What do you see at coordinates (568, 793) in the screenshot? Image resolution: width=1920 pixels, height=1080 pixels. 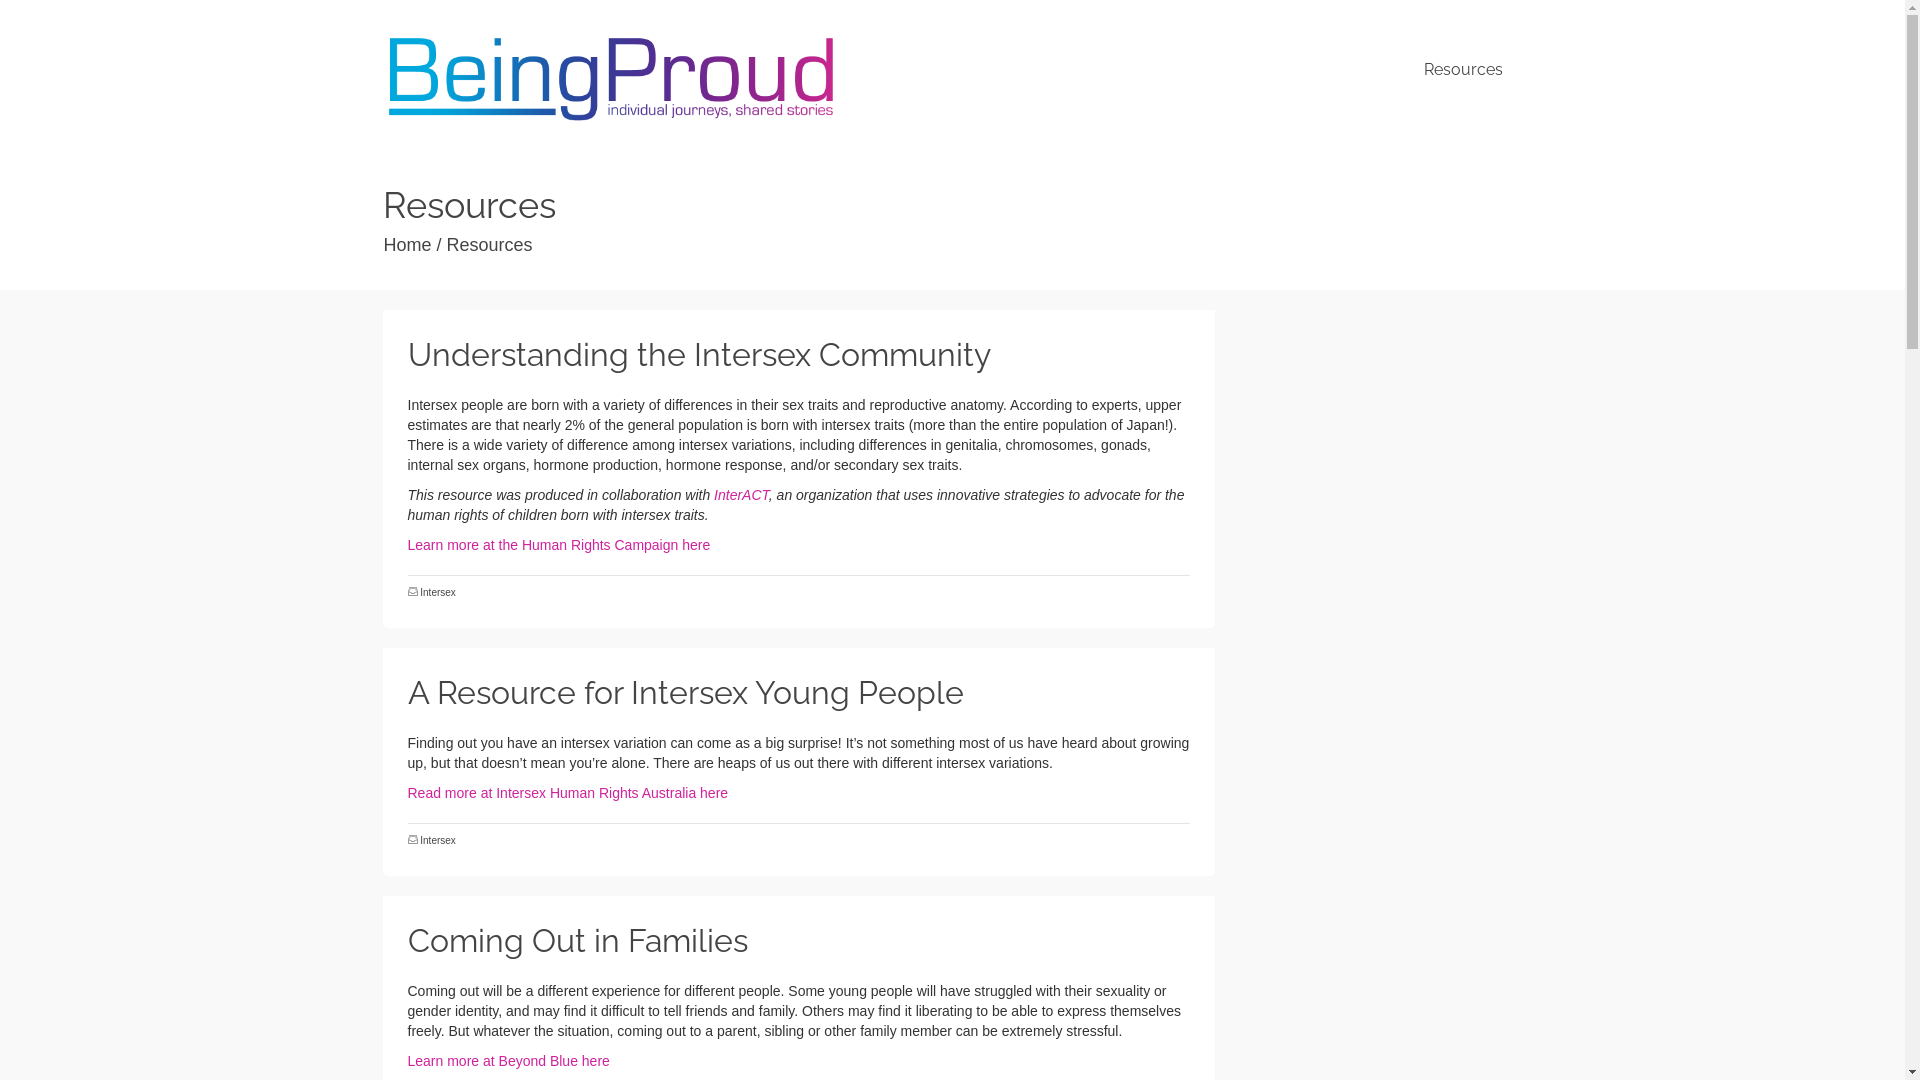 I see `Read more at Intersex Human Rights Australia here` at bounding box center [568, 793].